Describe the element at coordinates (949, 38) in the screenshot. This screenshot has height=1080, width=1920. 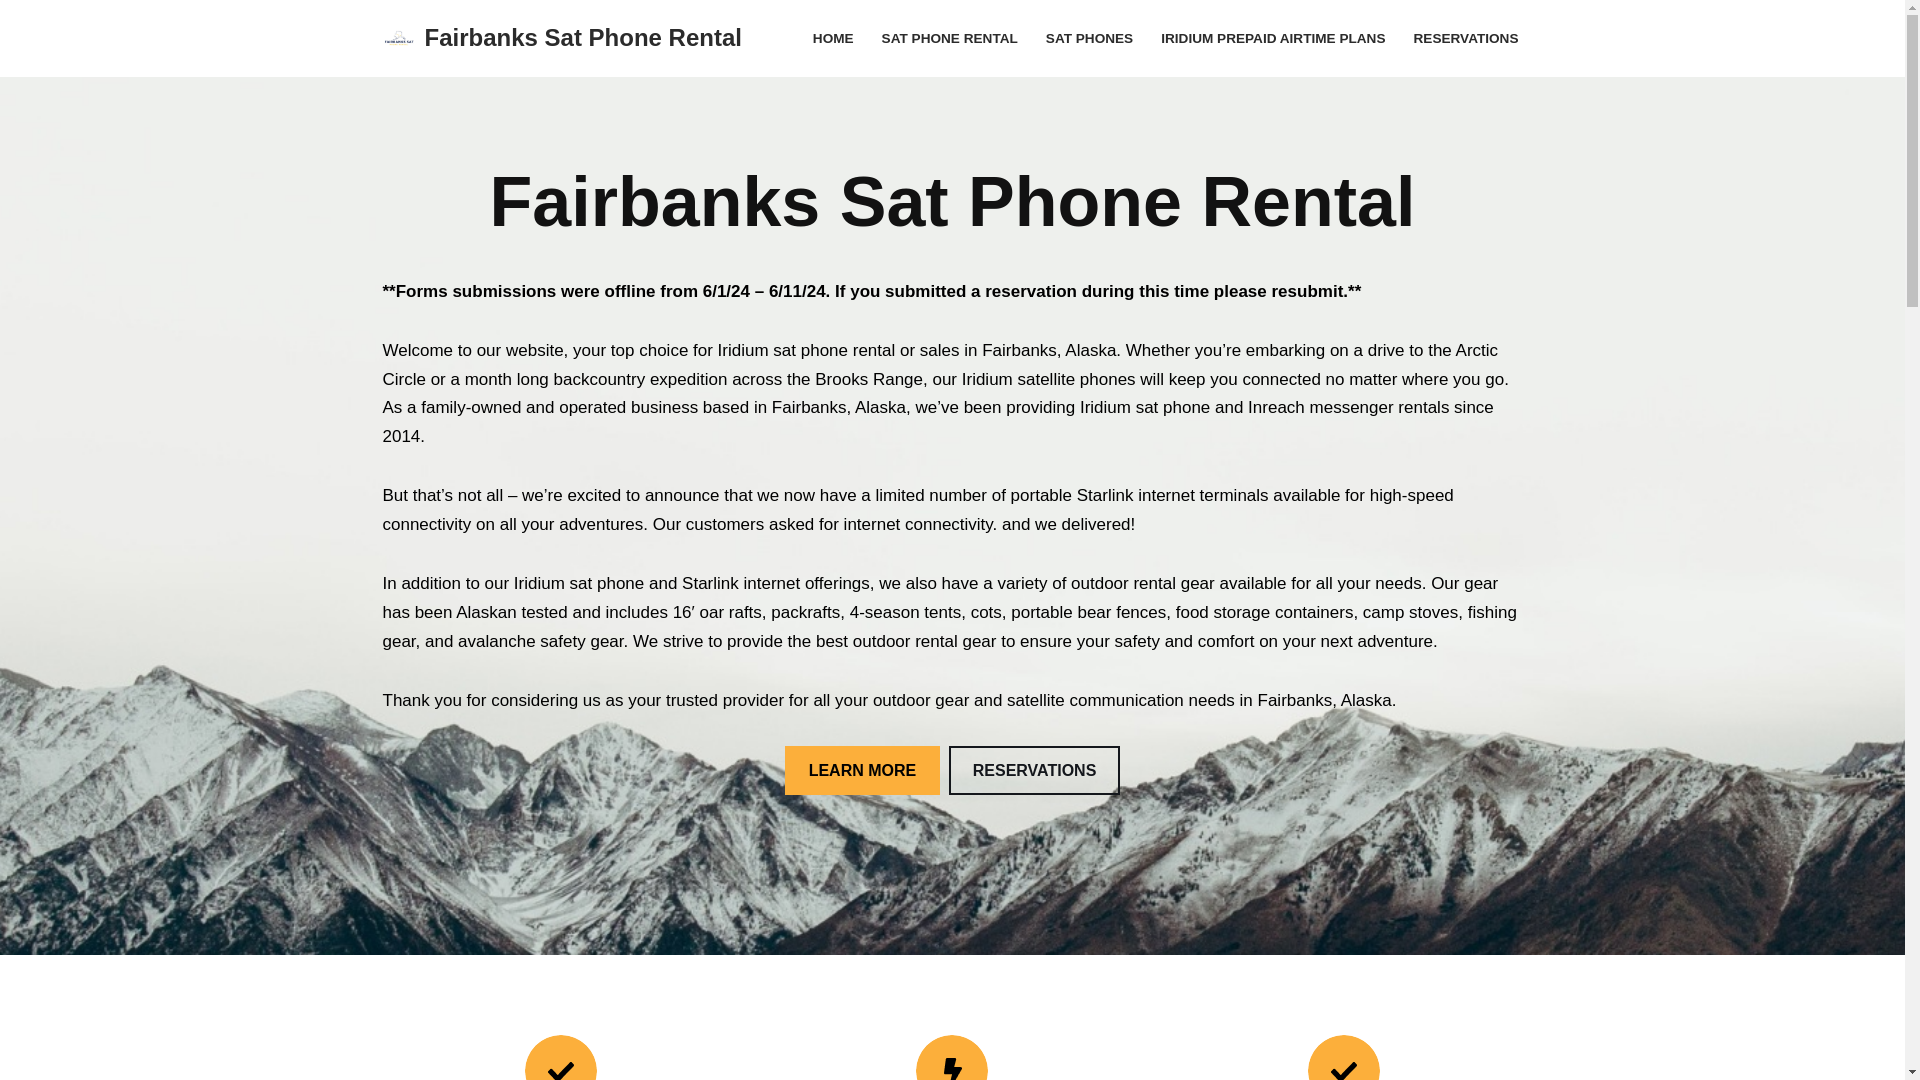
I see `SAT PHONE RENTAL` at that location.